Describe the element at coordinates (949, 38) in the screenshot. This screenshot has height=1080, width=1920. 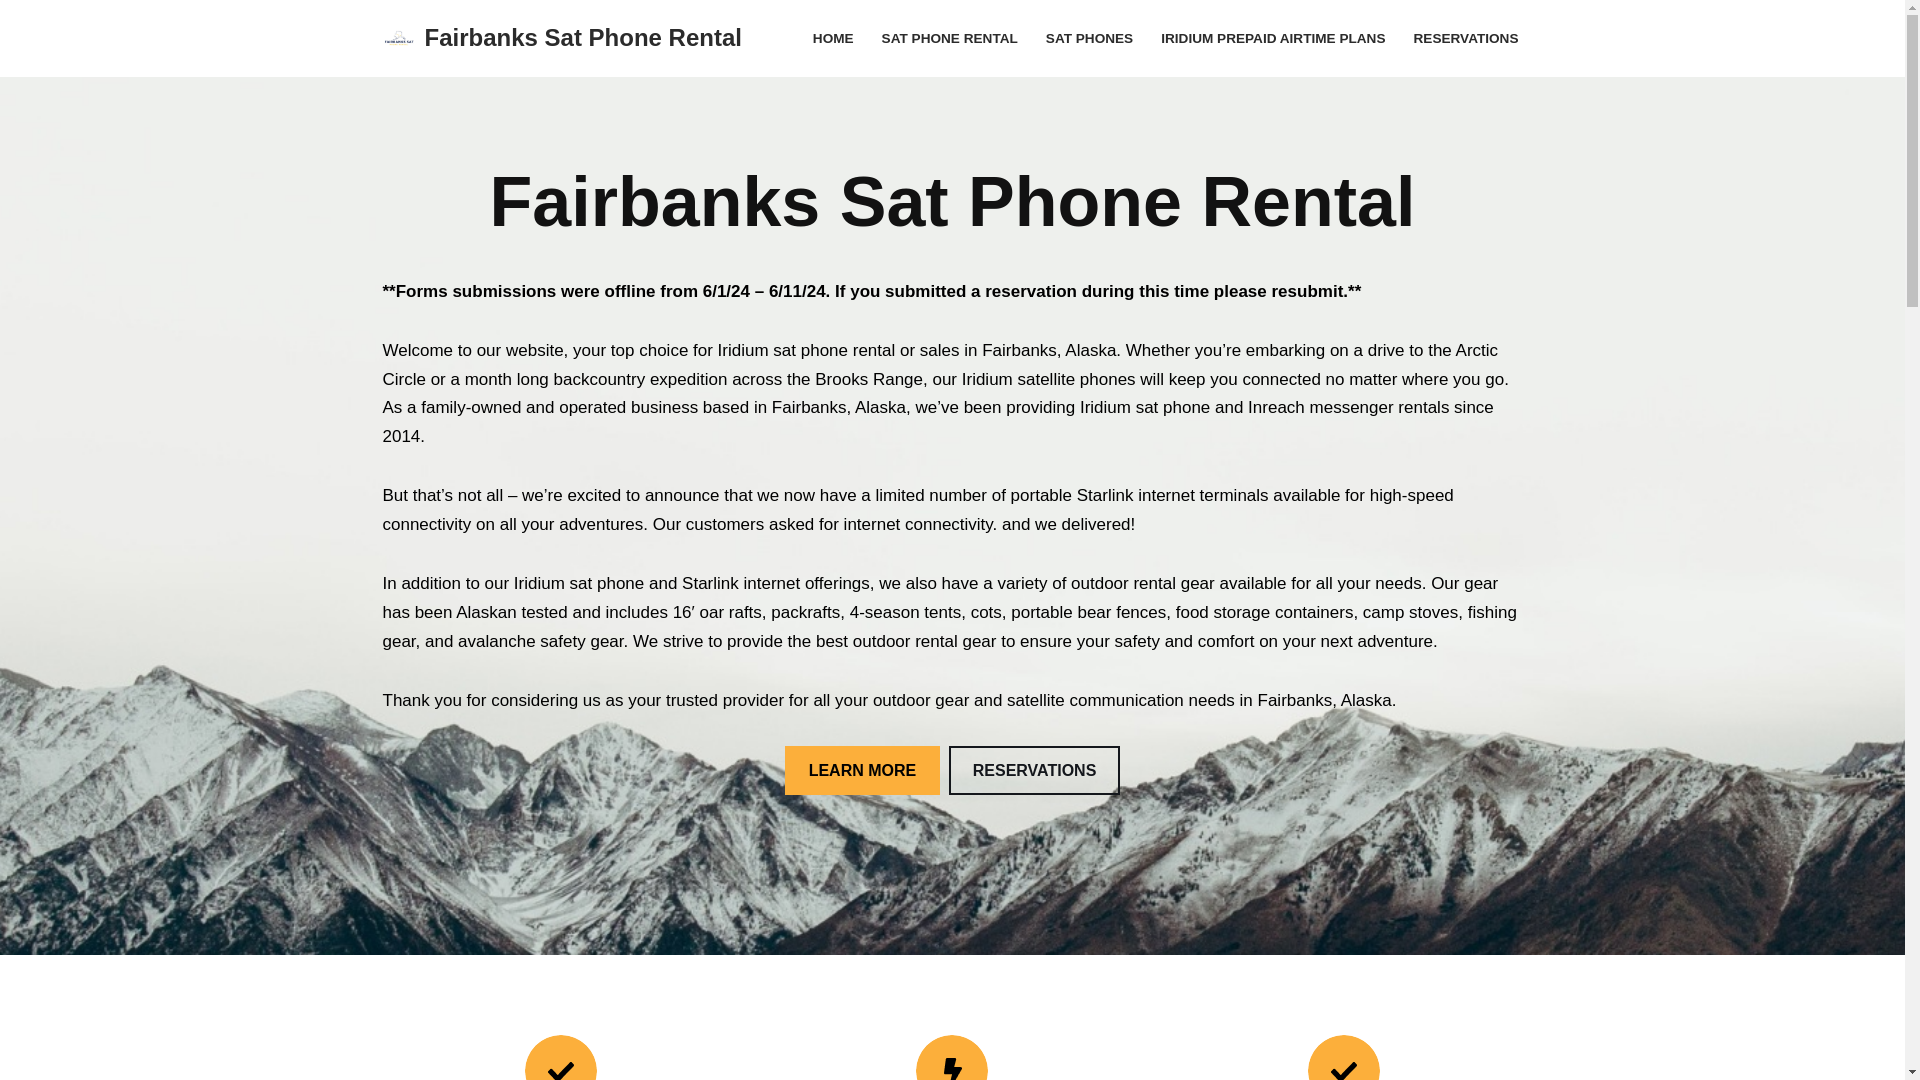
I see `SAT PHONE RENTAL` at that location.